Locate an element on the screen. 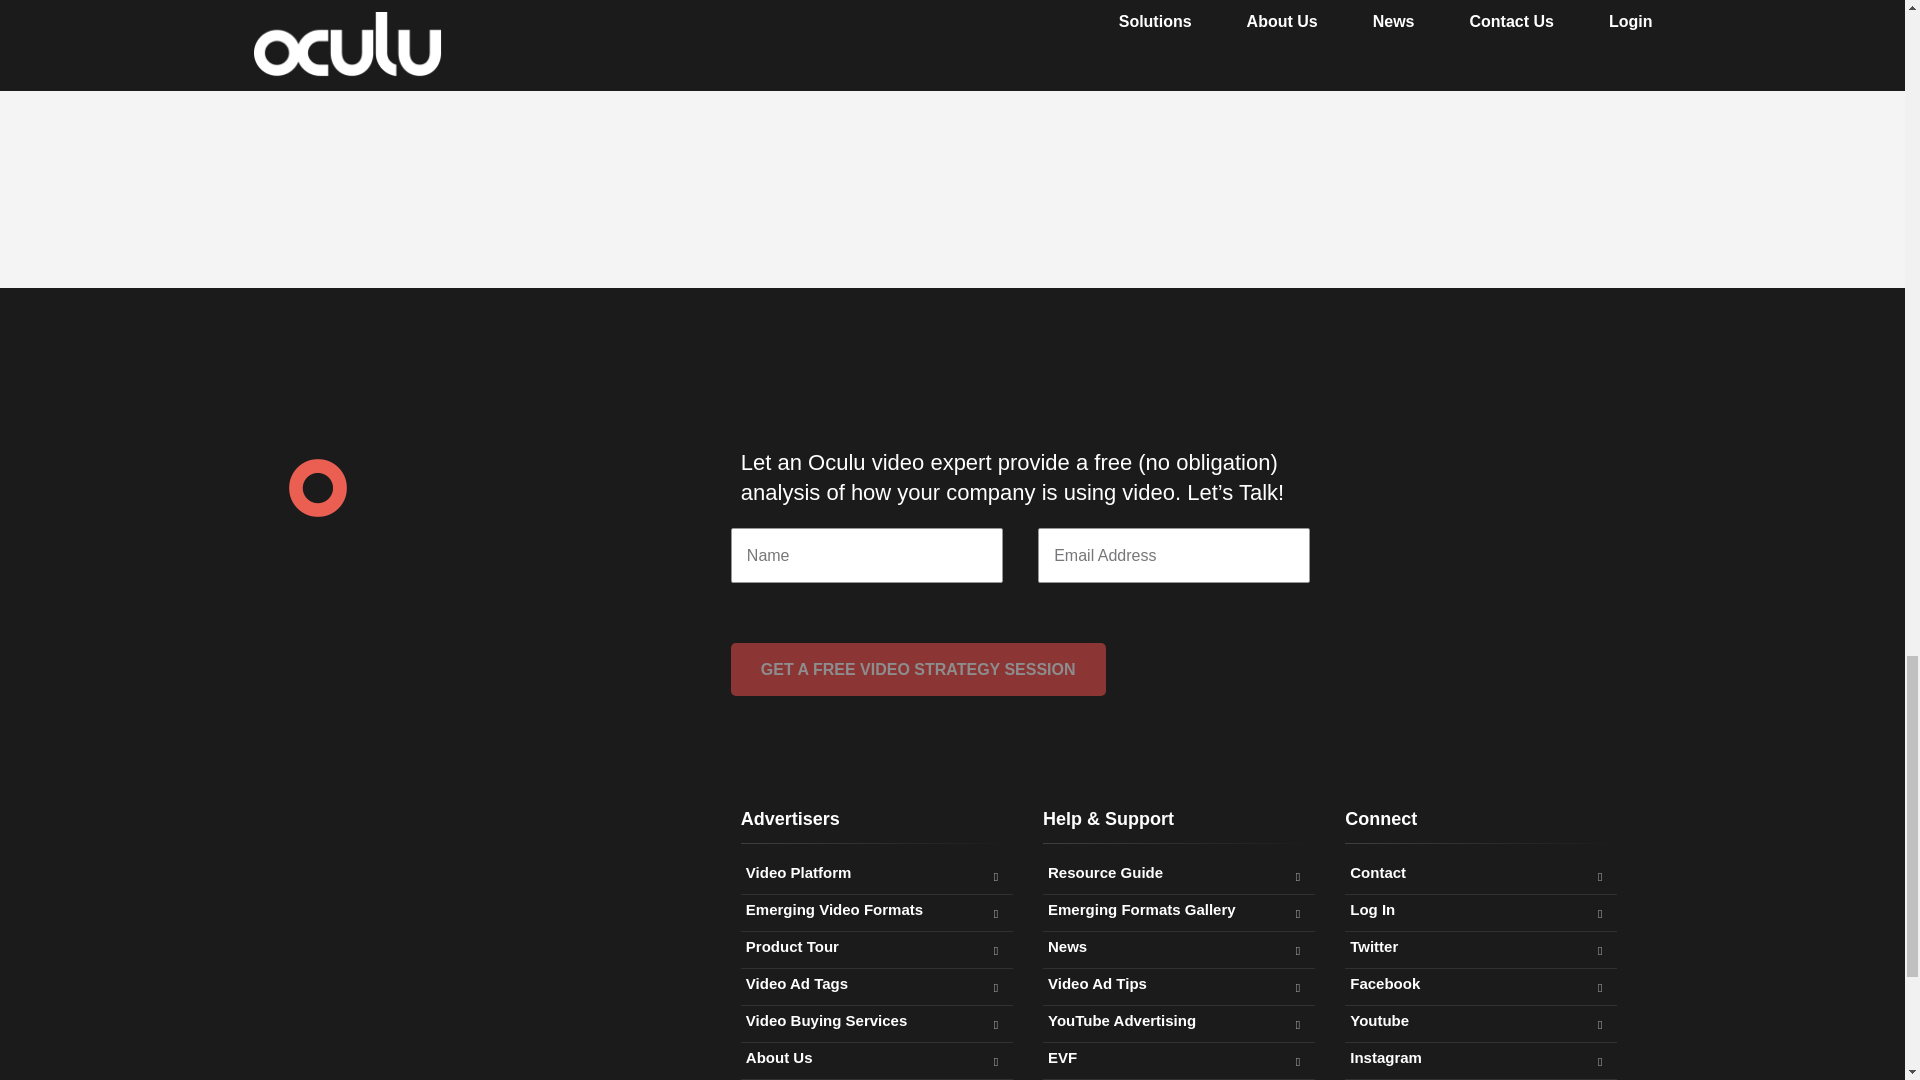 Image resolution: width=1920 pixels, height=1080 pixels. Video Ad Tags is located at coordinates (877, 983).